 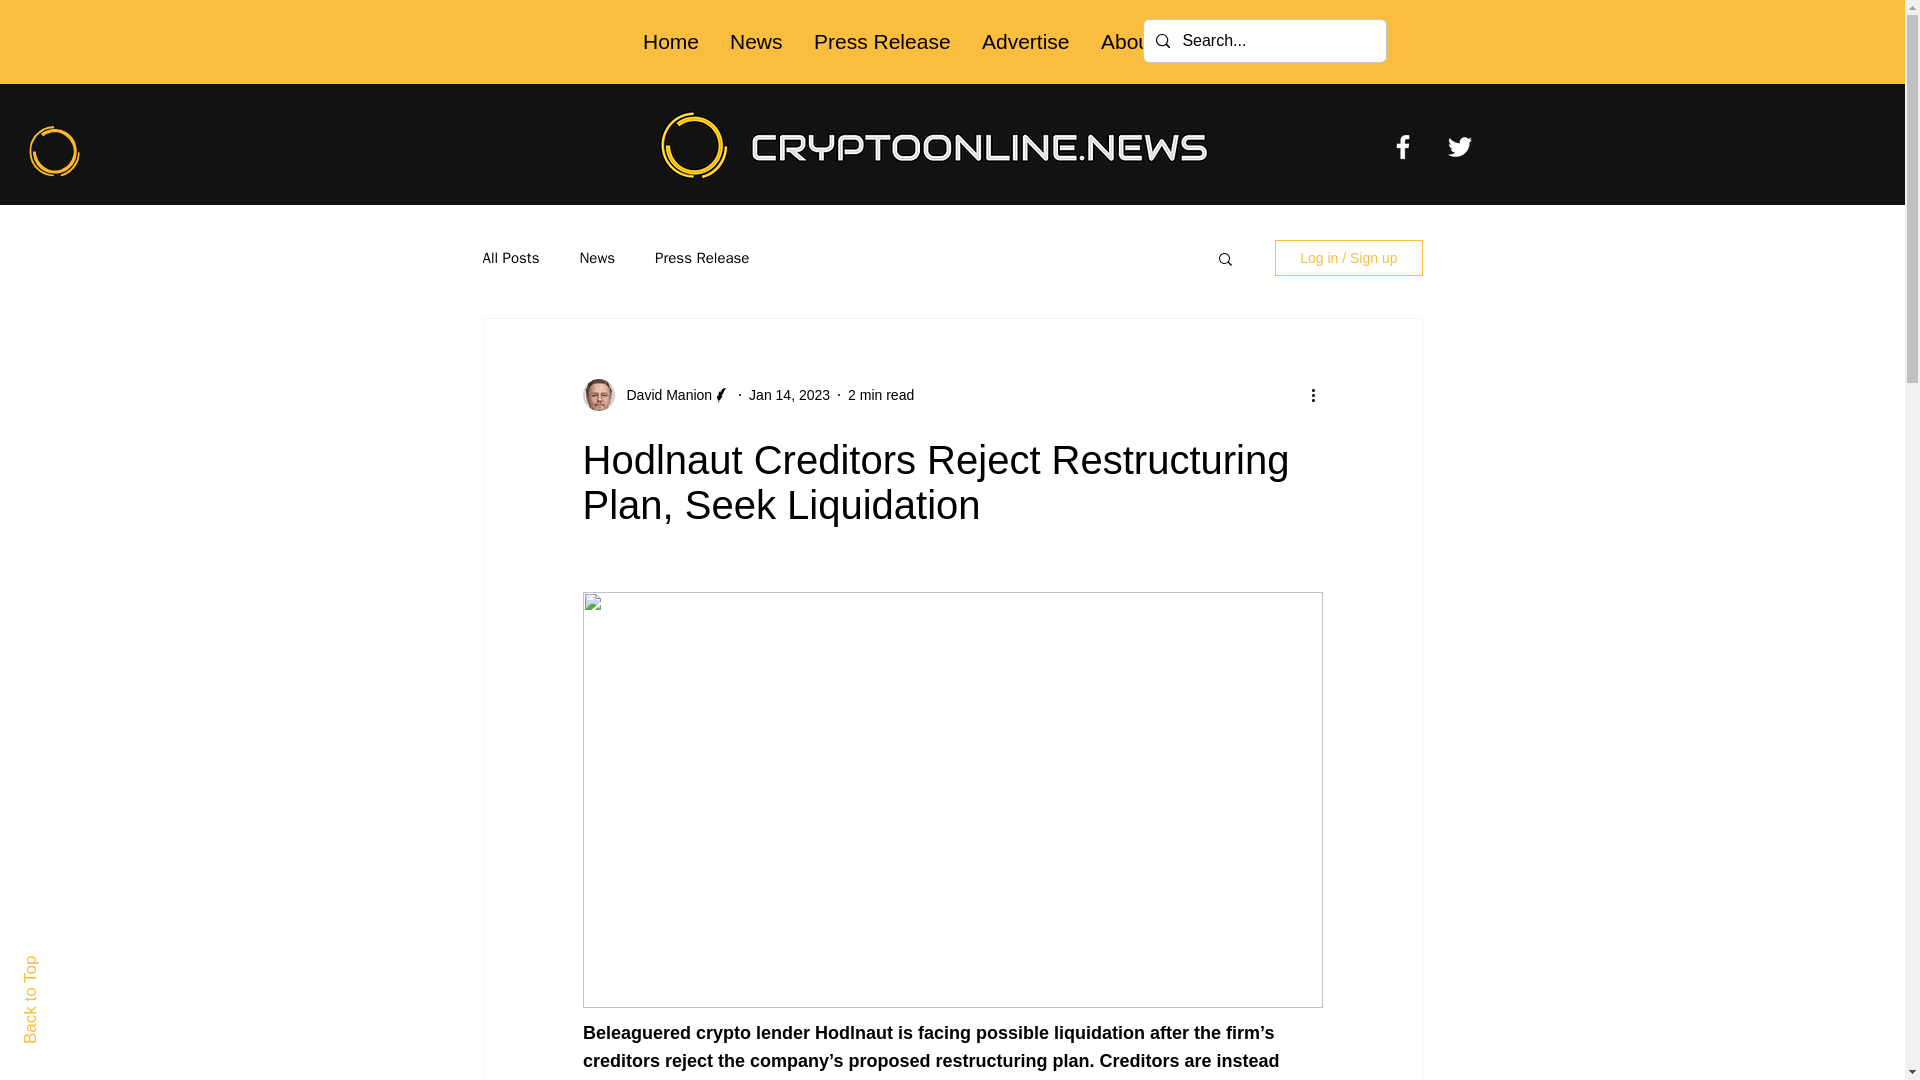 I want to click on Advertise, so click(x=1024, y=42).